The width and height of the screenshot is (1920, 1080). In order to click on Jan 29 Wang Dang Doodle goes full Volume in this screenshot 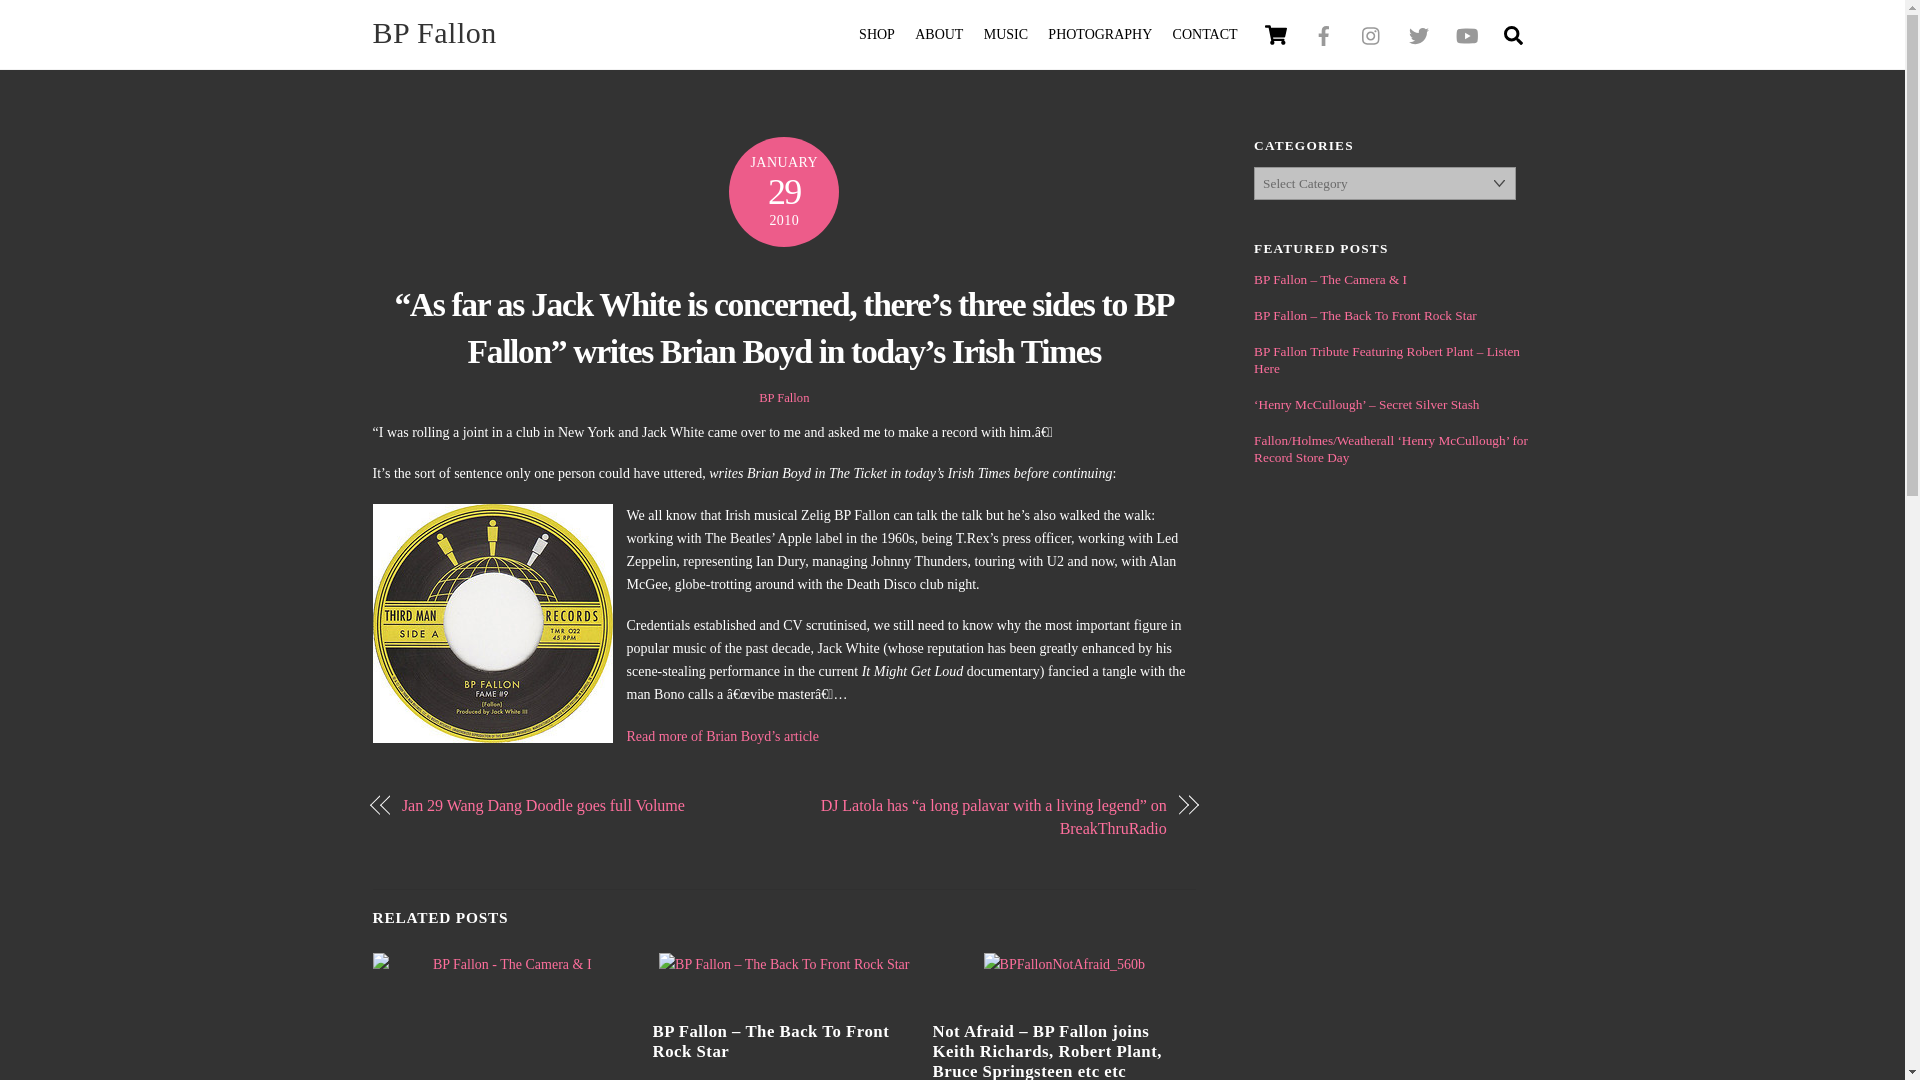, I will do `click(580, 804)`.